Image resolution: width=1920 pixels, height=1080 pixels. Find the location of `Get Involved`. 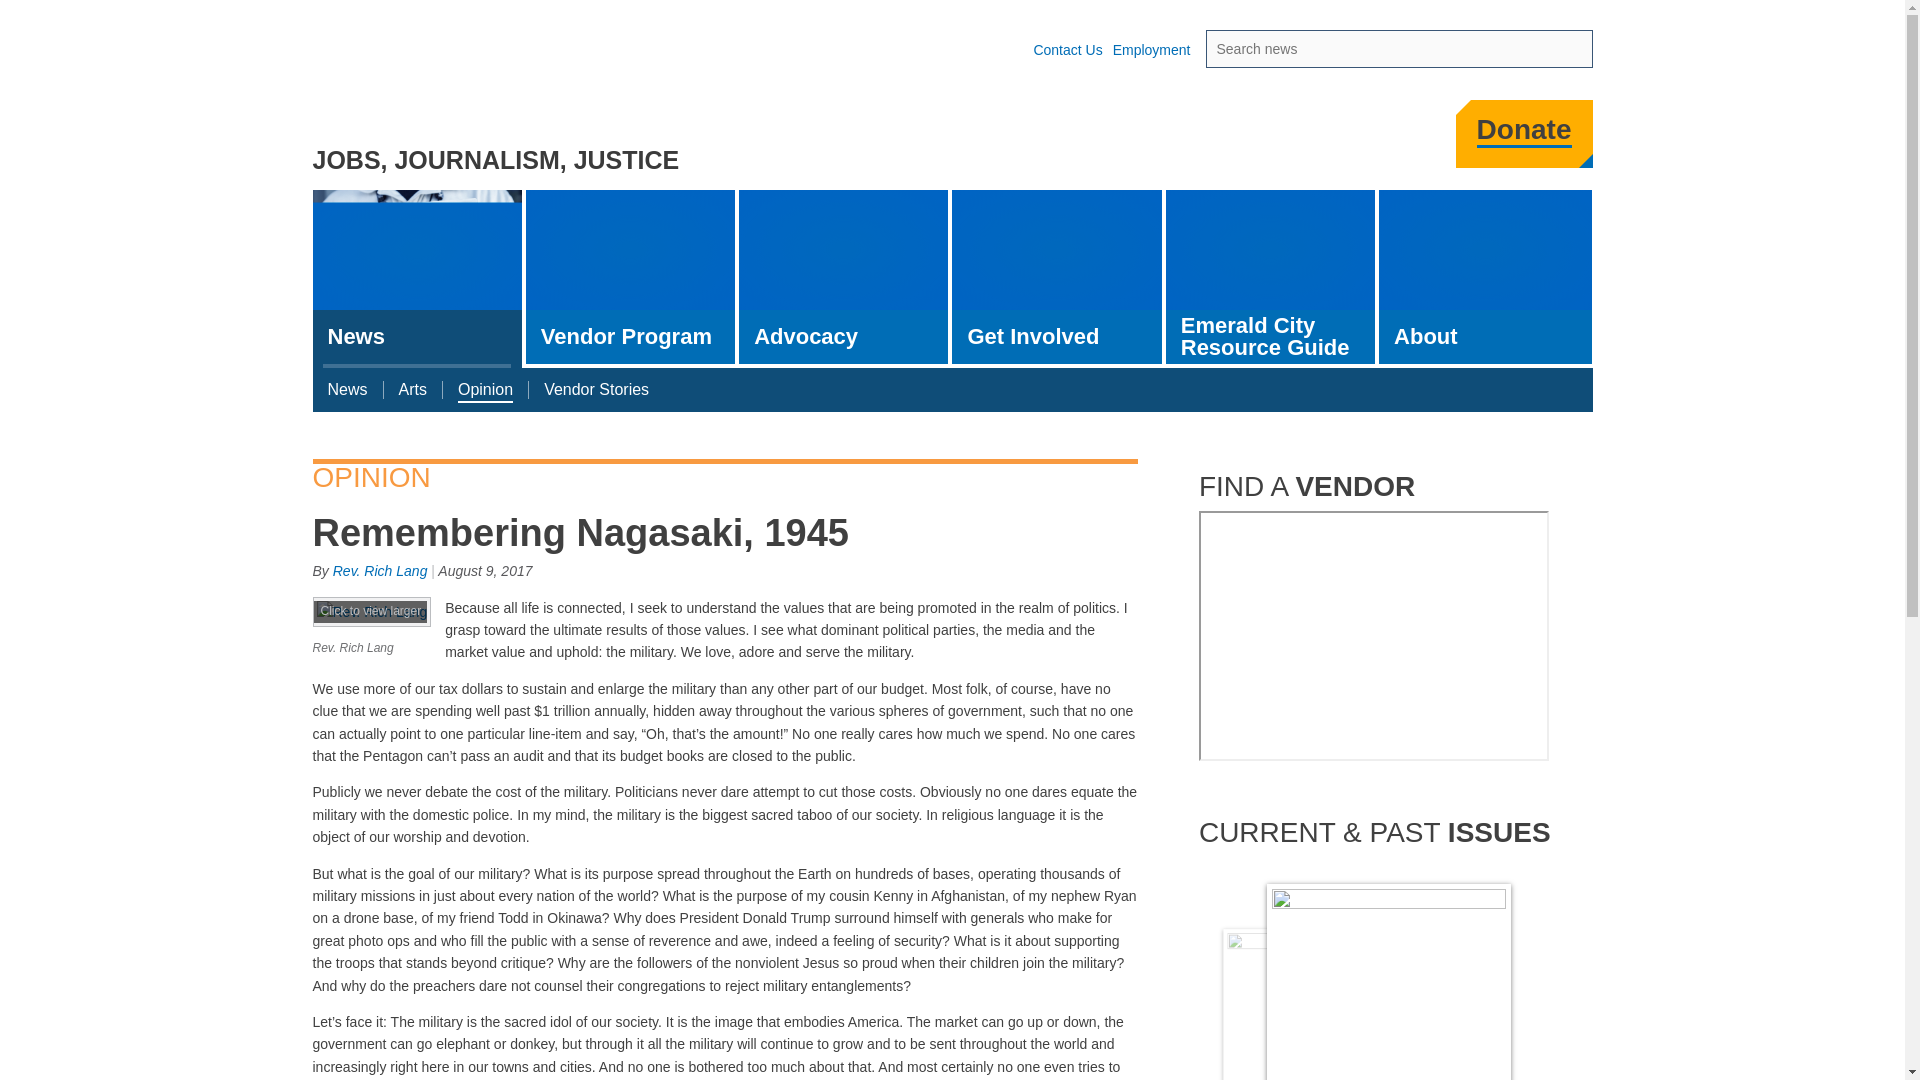

Get Involved is located at coordinates (1056, 276).